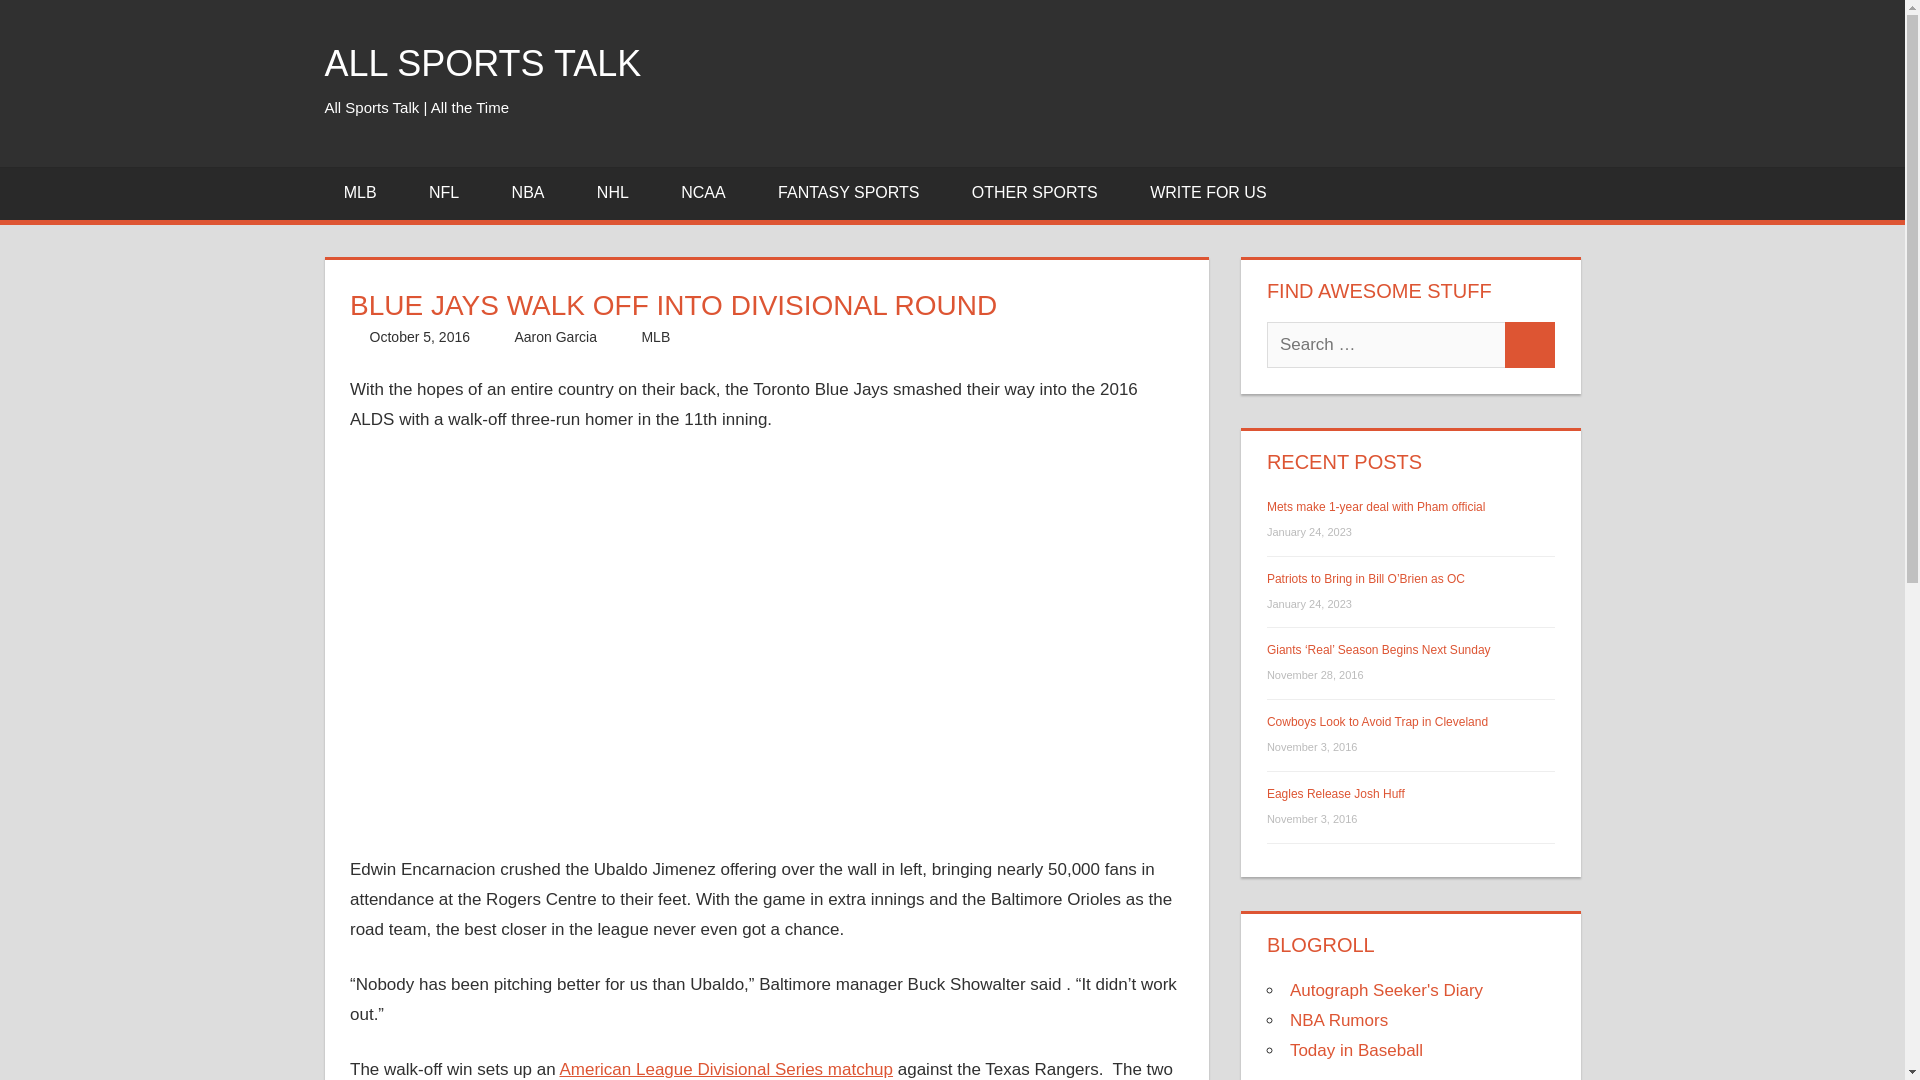  I want to click on View all posts by Aaron Garcia, so click(554, 336).